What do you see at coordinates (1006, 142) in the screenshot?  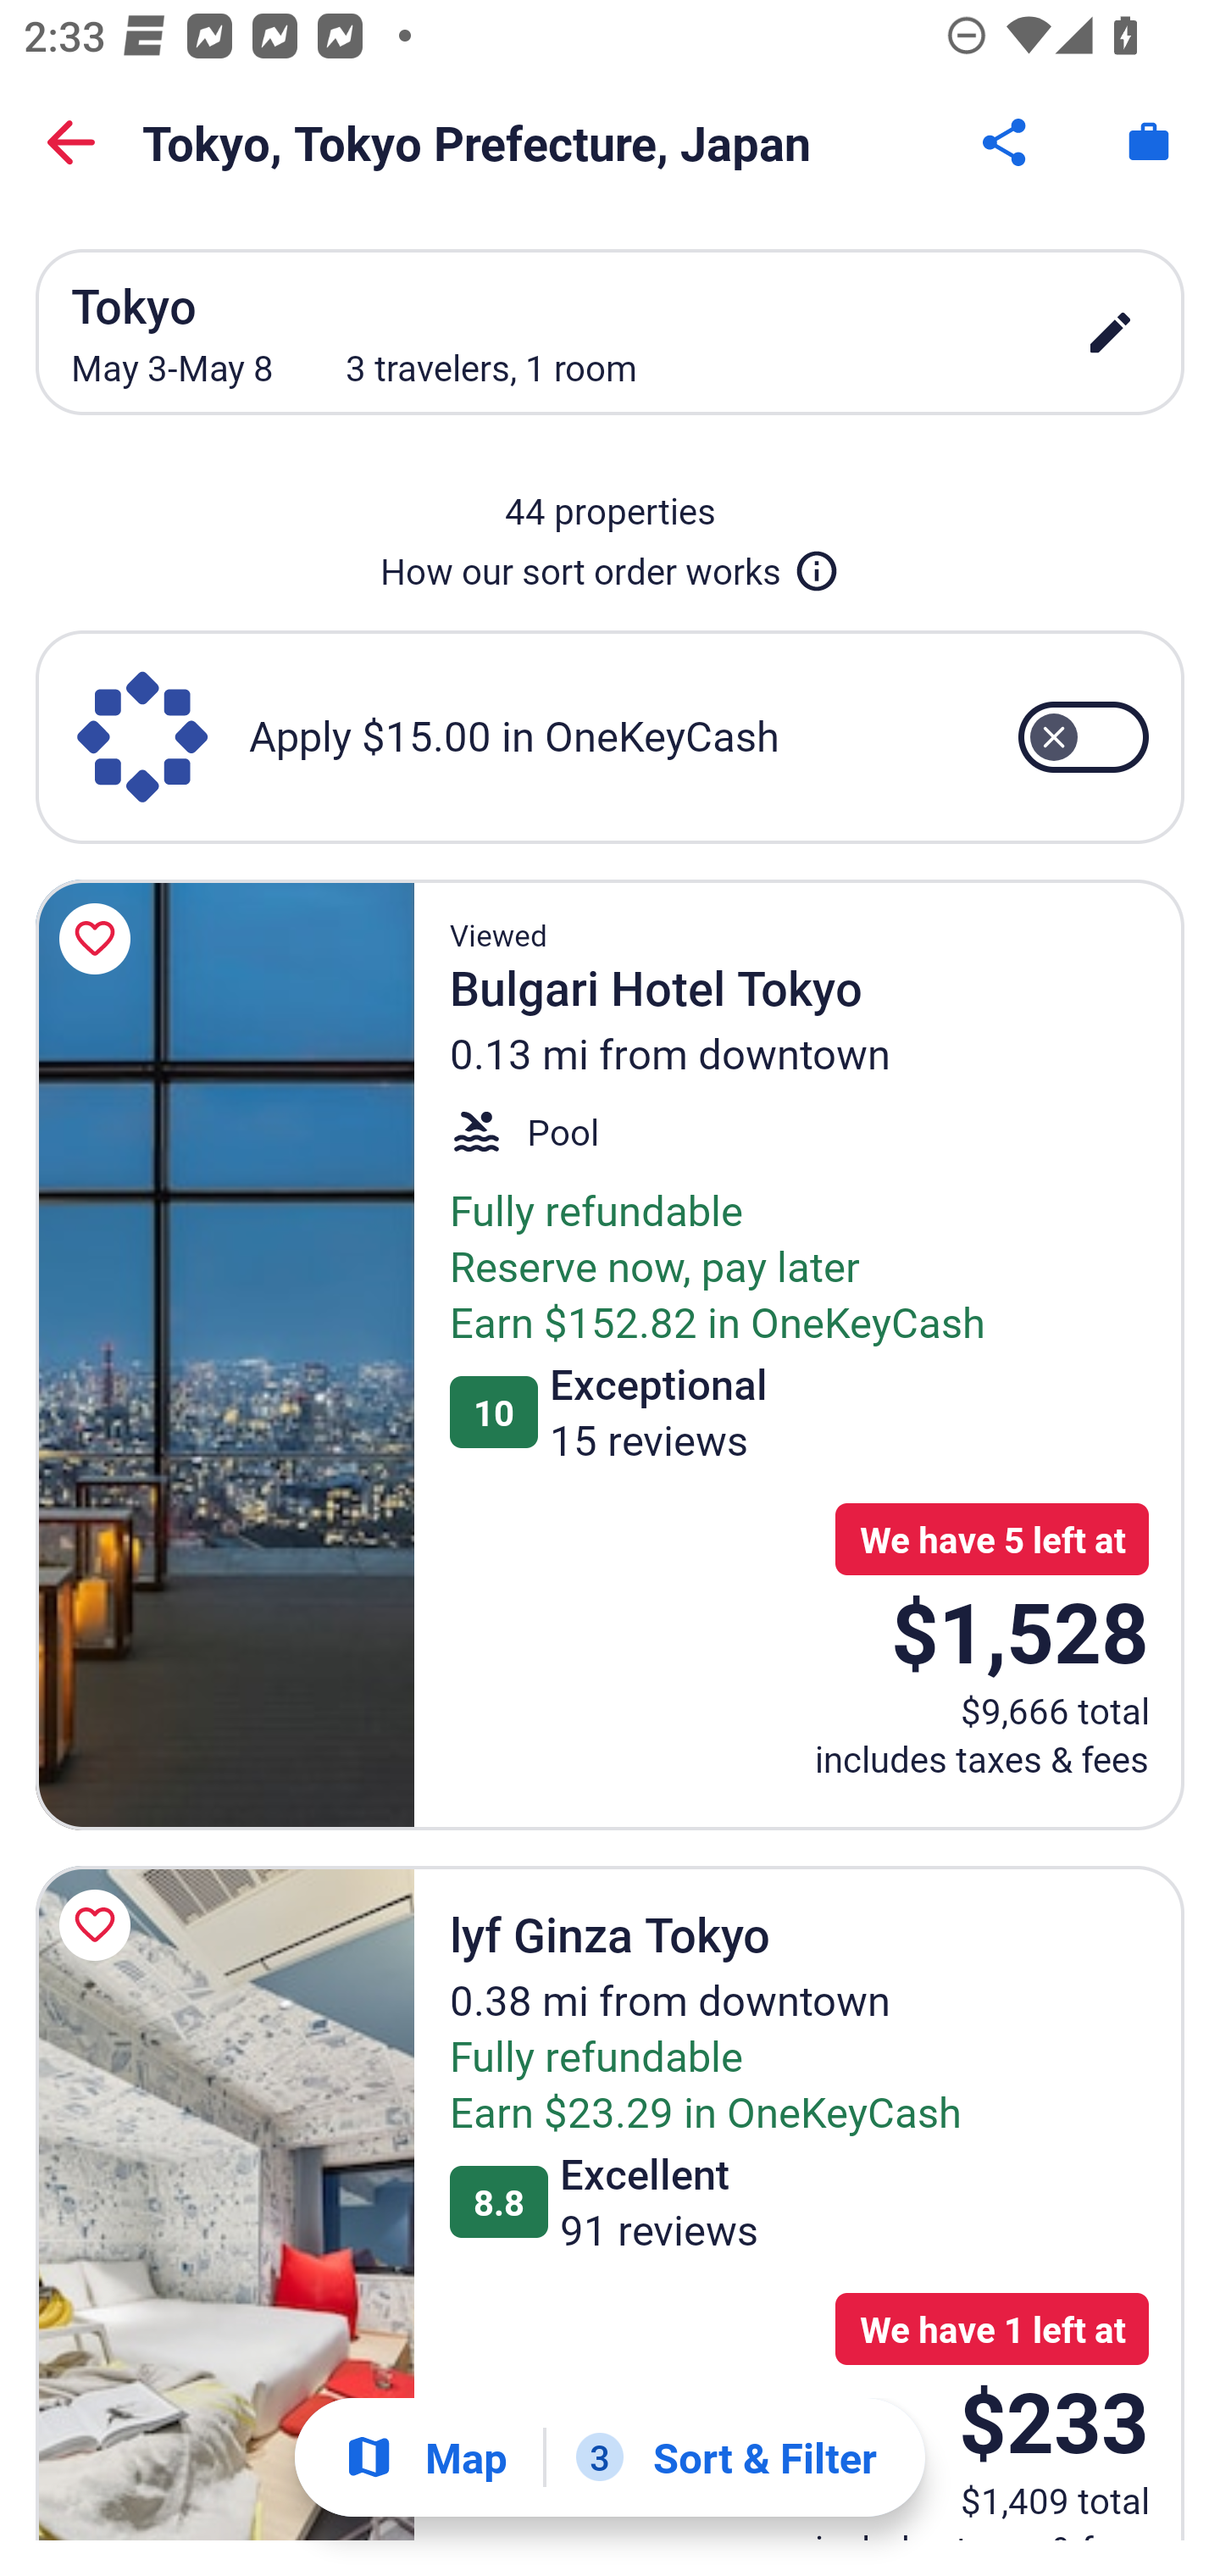 I see `Share Button` at bounding box center [1006, 142].